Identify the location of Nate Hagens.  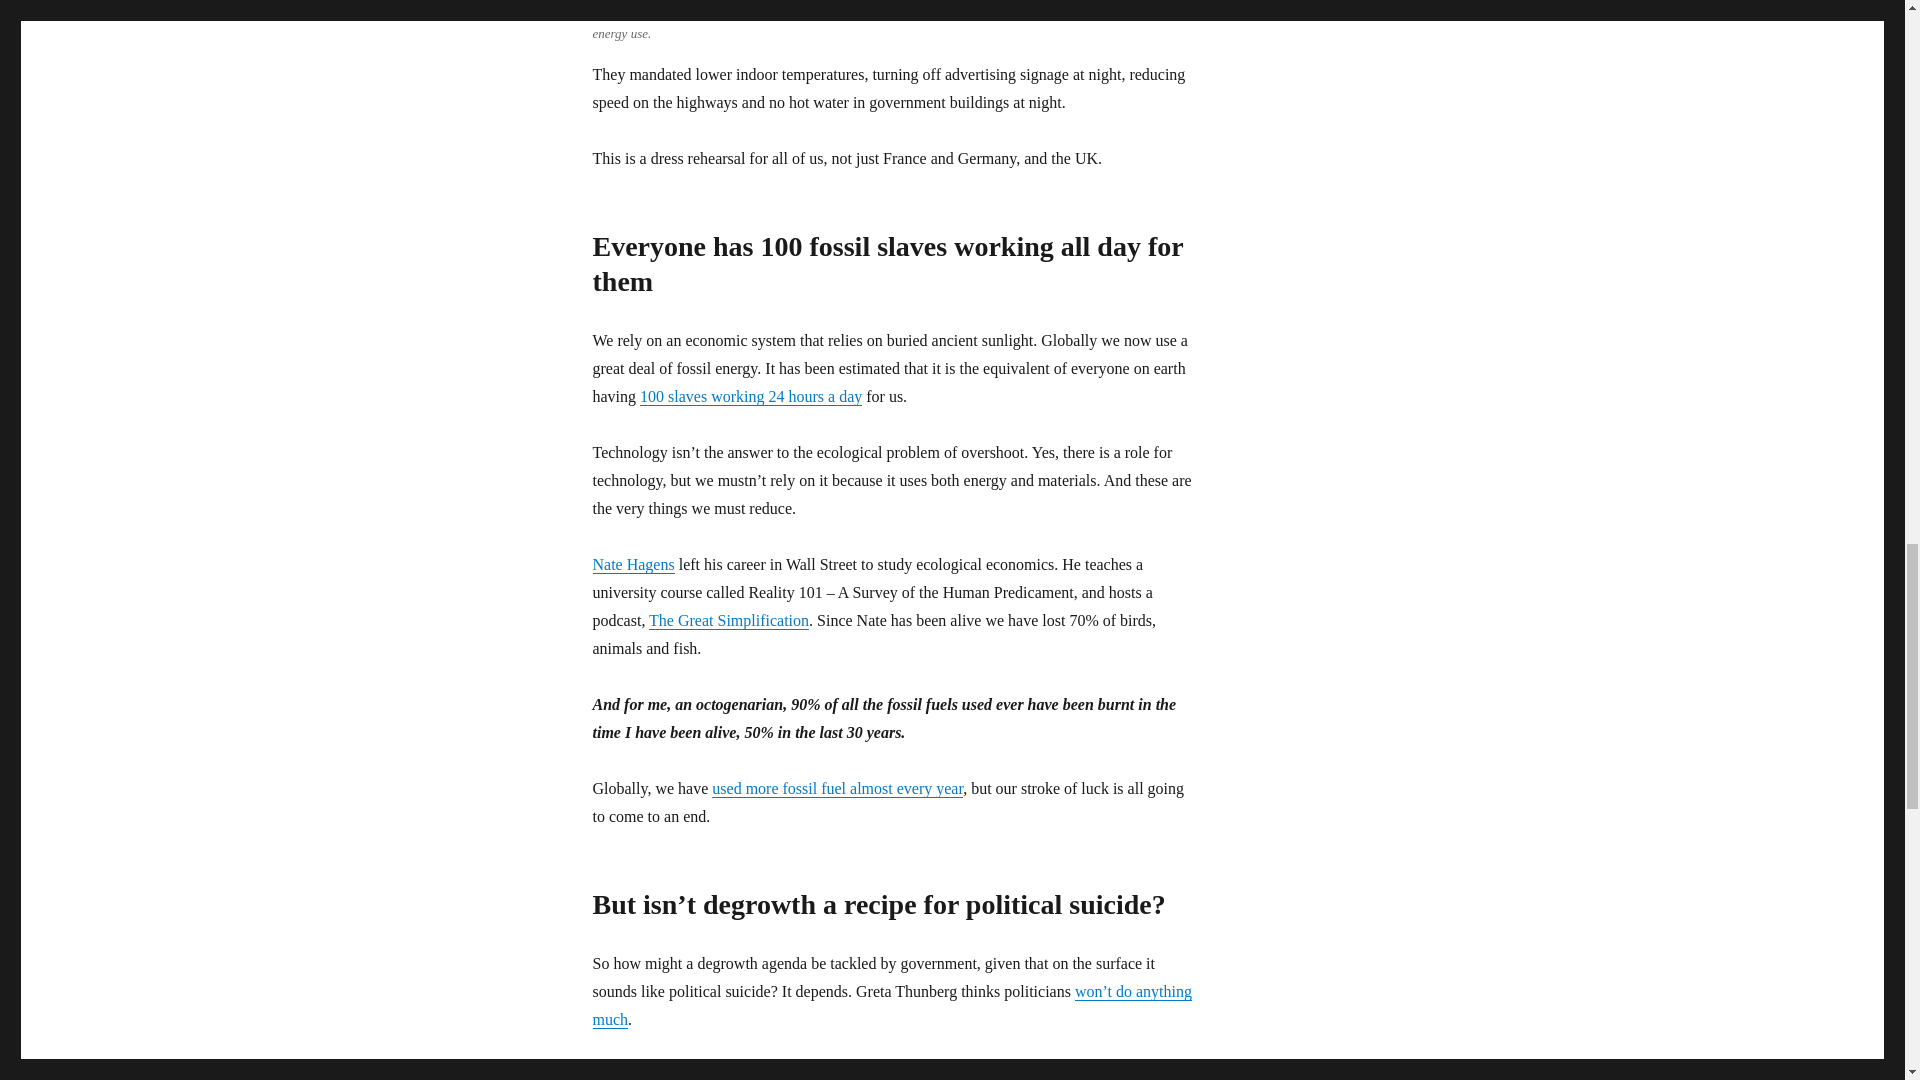
(632, 564).